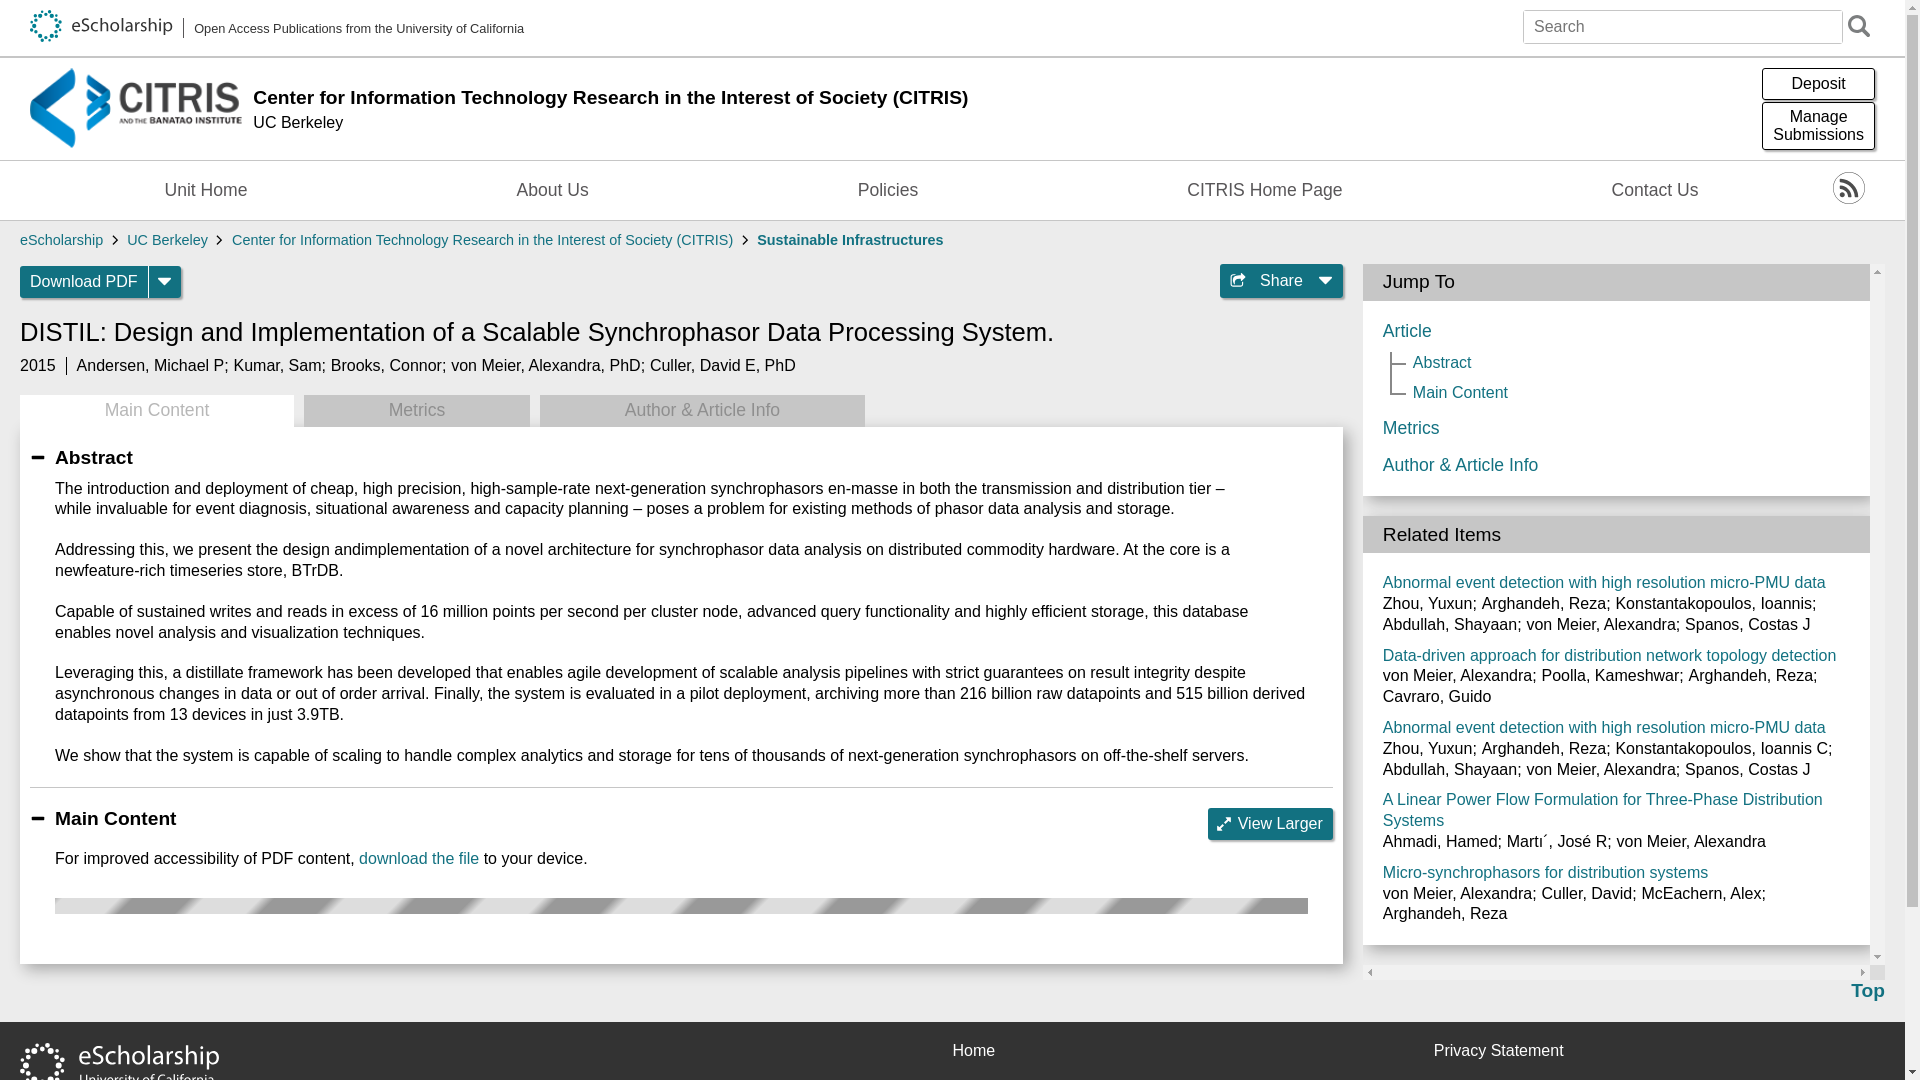 The image size is (1920, 1080). I want to click on Metrics, so click(416, 410).